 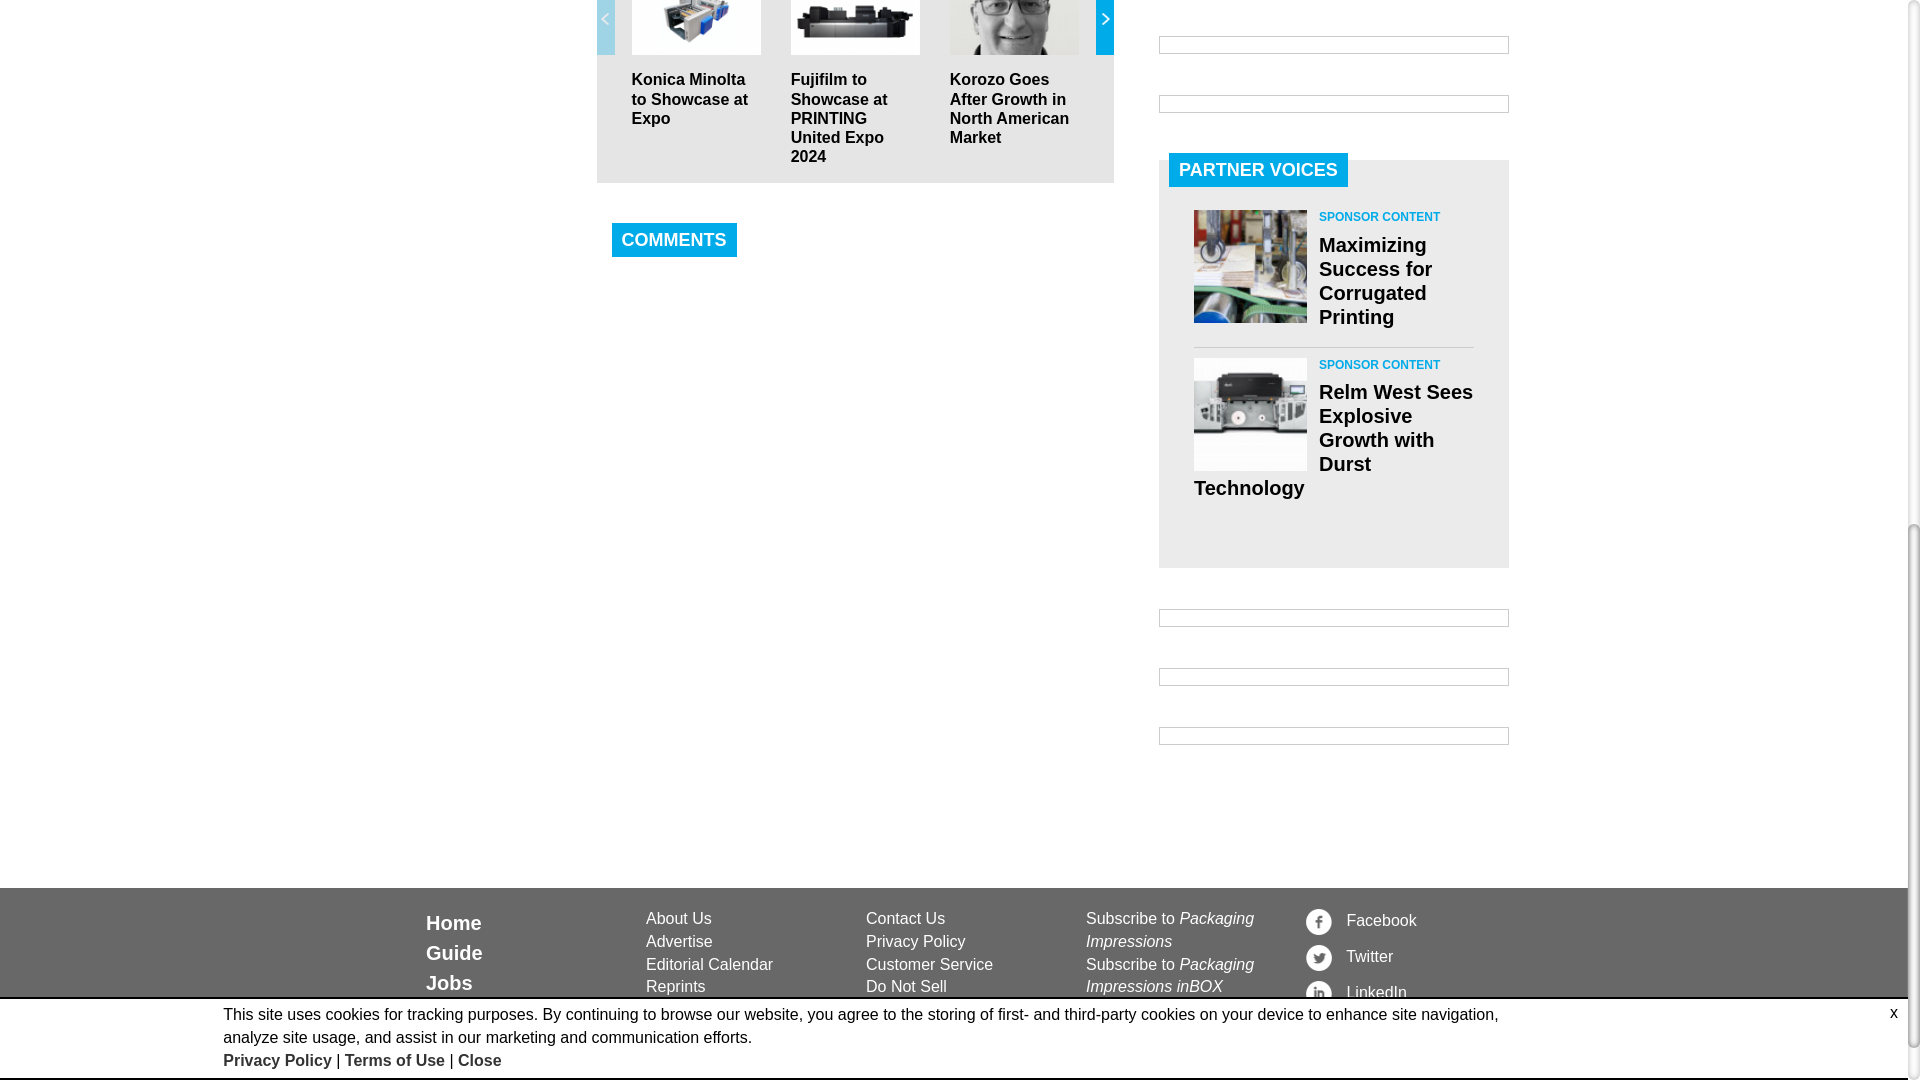 I want to click on Opens in a new window, so click(x=964, y=942).